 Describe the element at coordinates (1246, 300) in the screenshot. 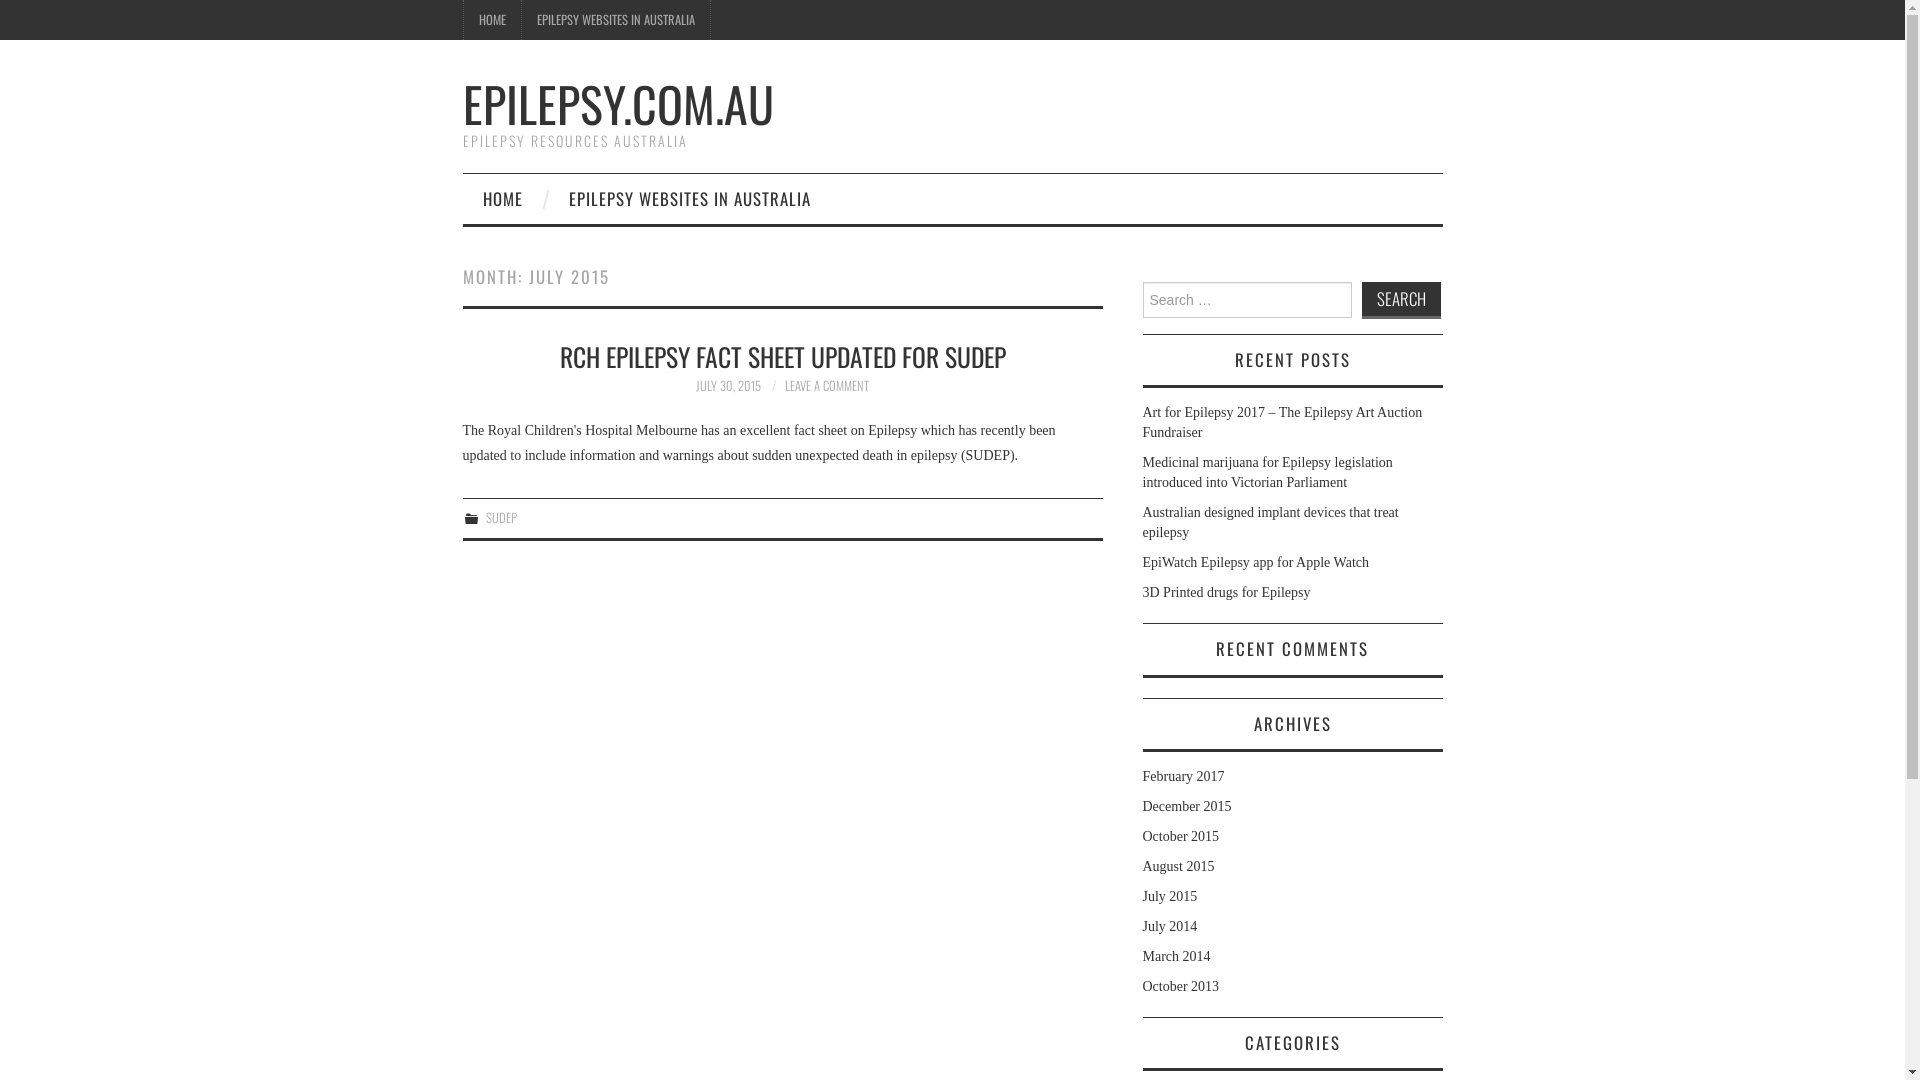

I see `Search for:` at that location.